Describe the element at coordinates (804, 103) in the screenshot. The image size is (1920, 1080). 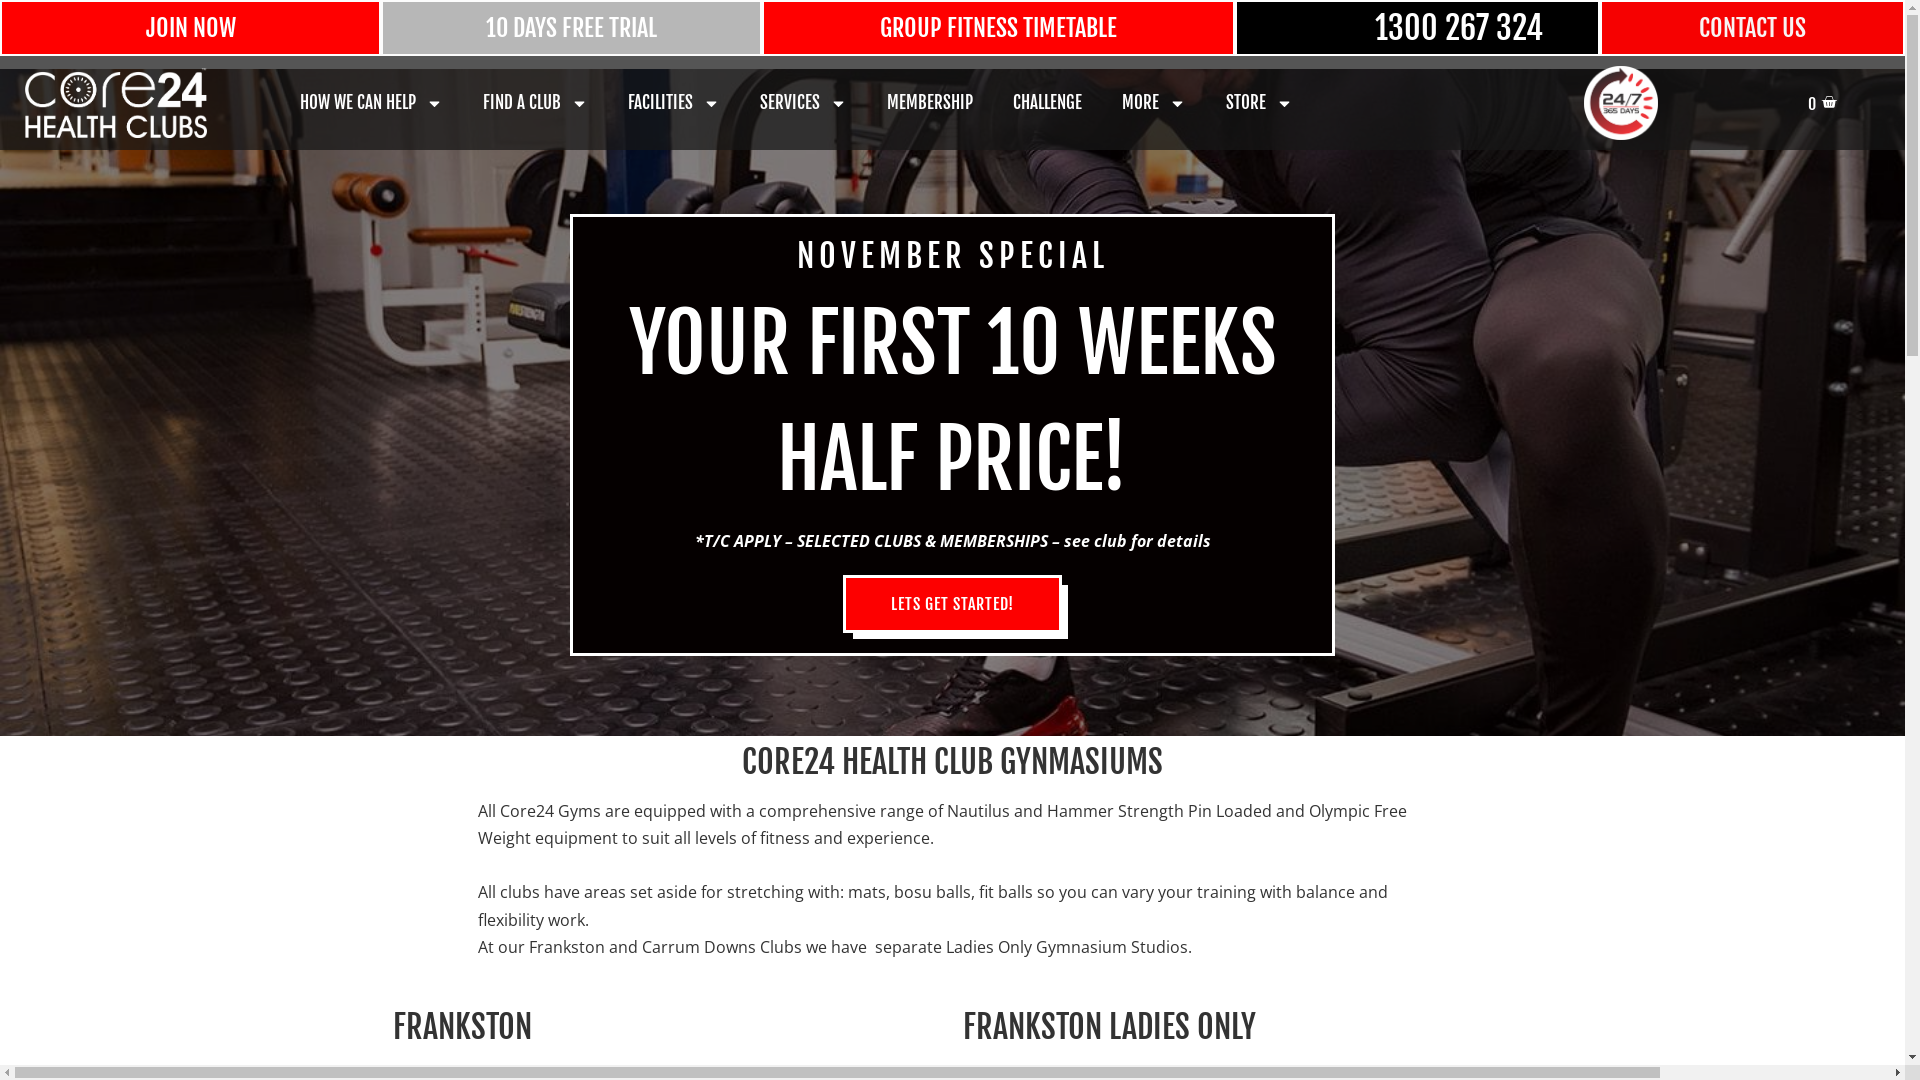
I see `SERVICES` at that location.